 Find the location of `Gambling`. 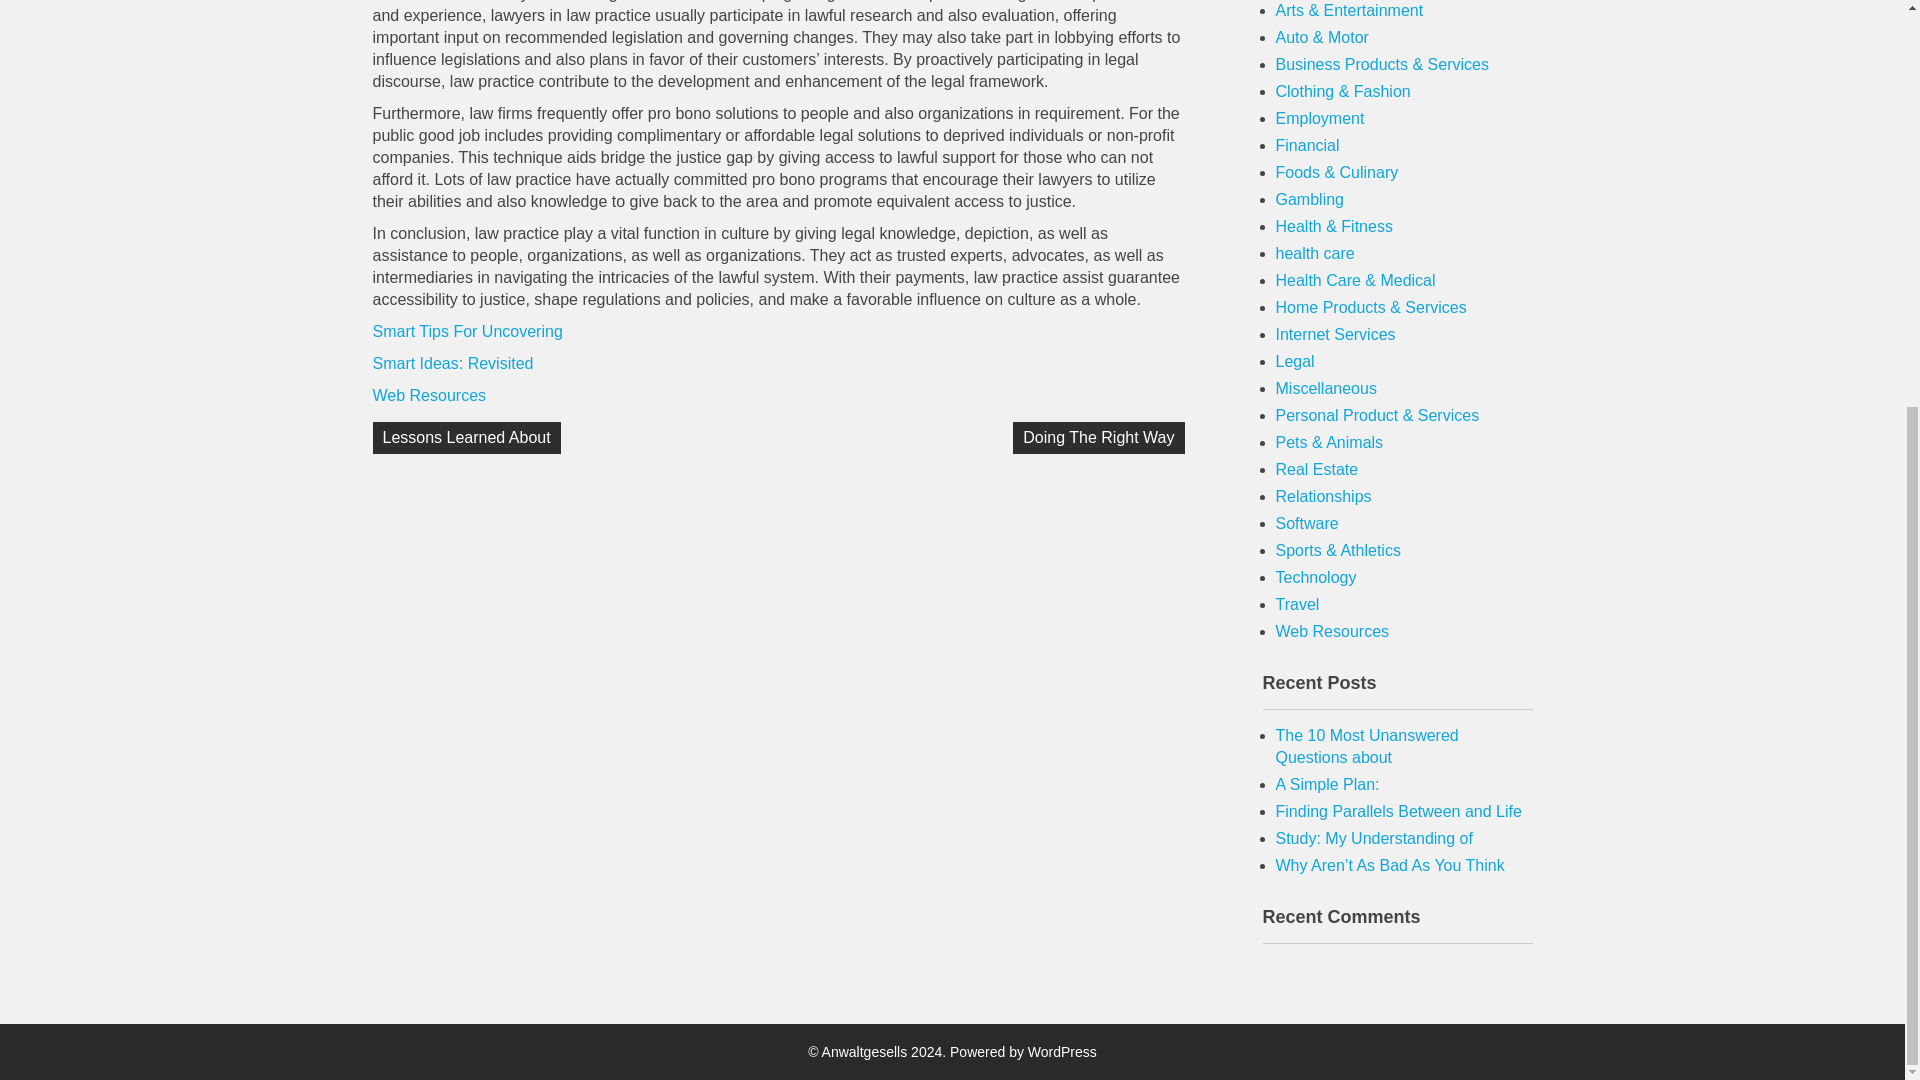

Gambling is located at coordinates (1310, 200).